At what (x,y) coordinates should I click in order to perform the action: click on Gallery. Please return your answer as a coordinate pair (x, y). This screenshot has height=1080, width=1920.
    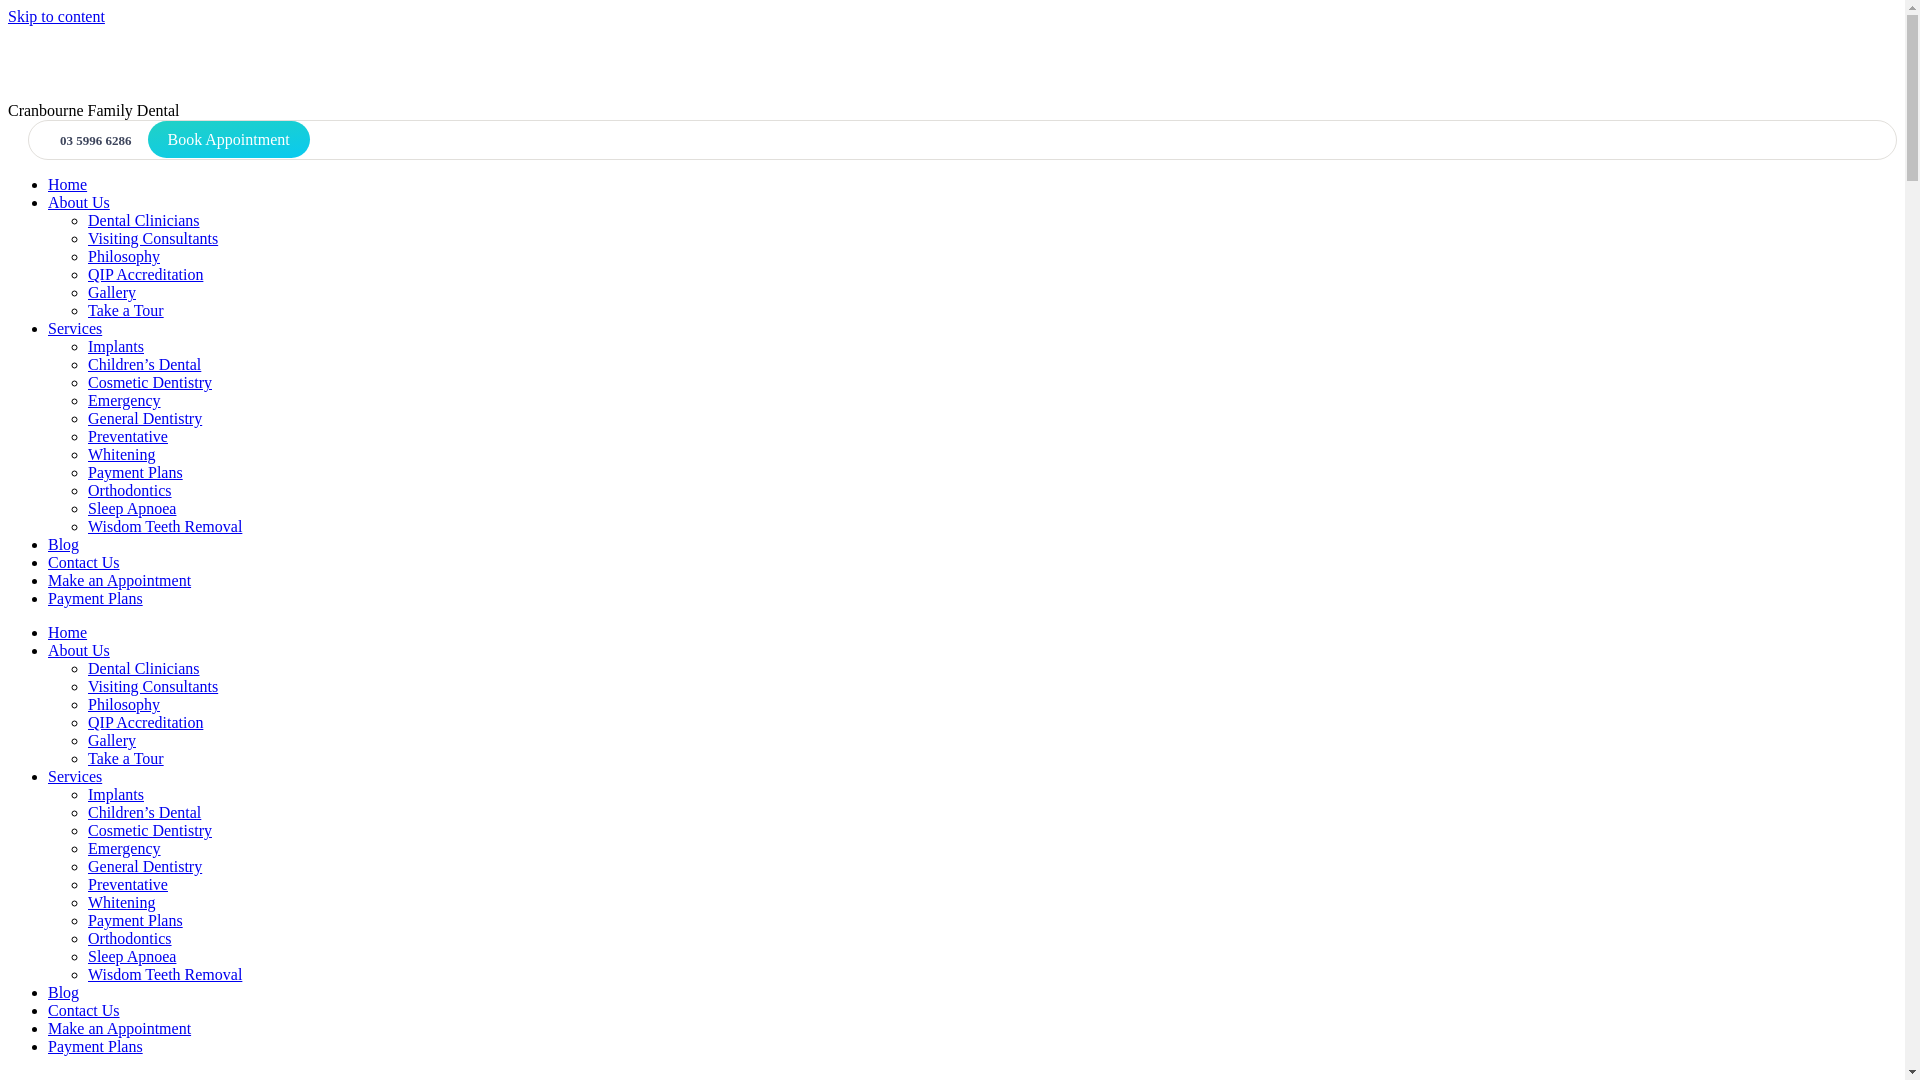
    Looking at the image, I should click on (112, 292).